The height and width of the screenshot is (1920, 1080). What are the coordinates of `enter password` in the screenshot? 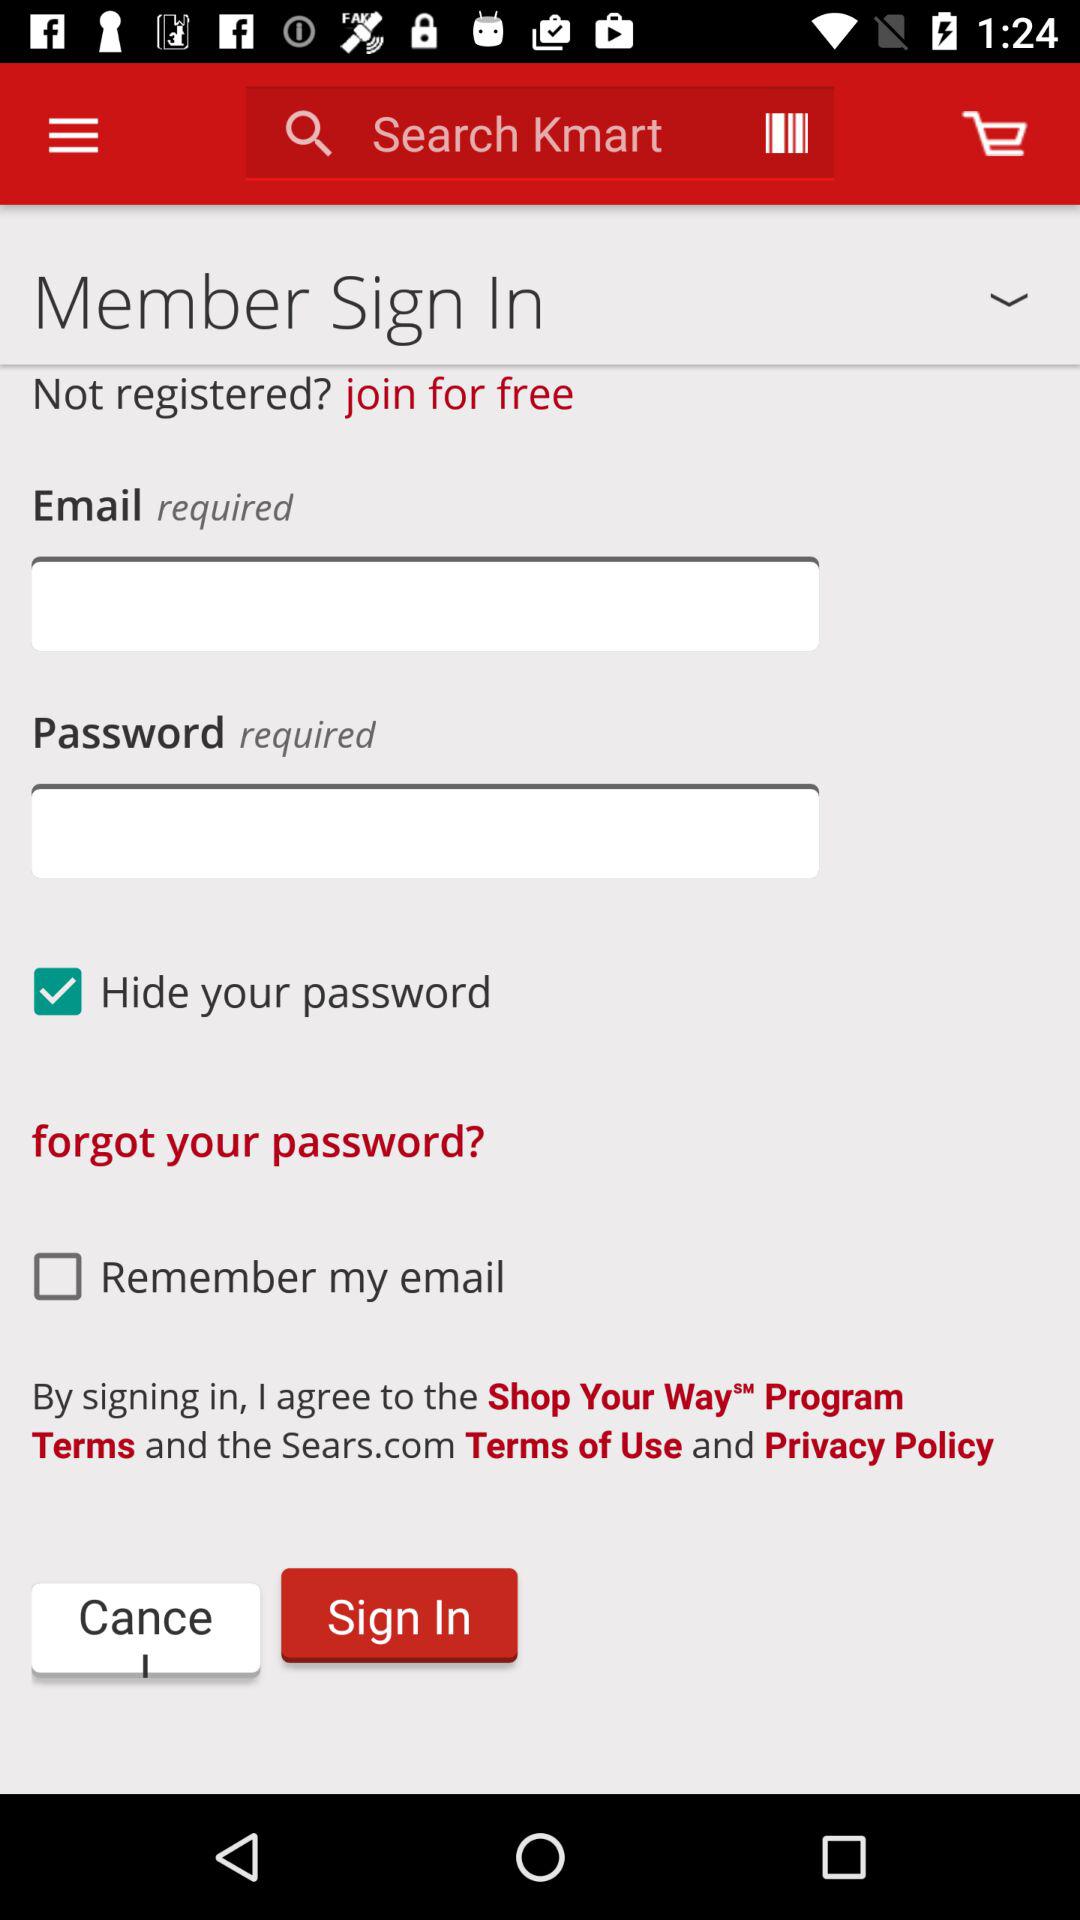 It's located at (425, 830).